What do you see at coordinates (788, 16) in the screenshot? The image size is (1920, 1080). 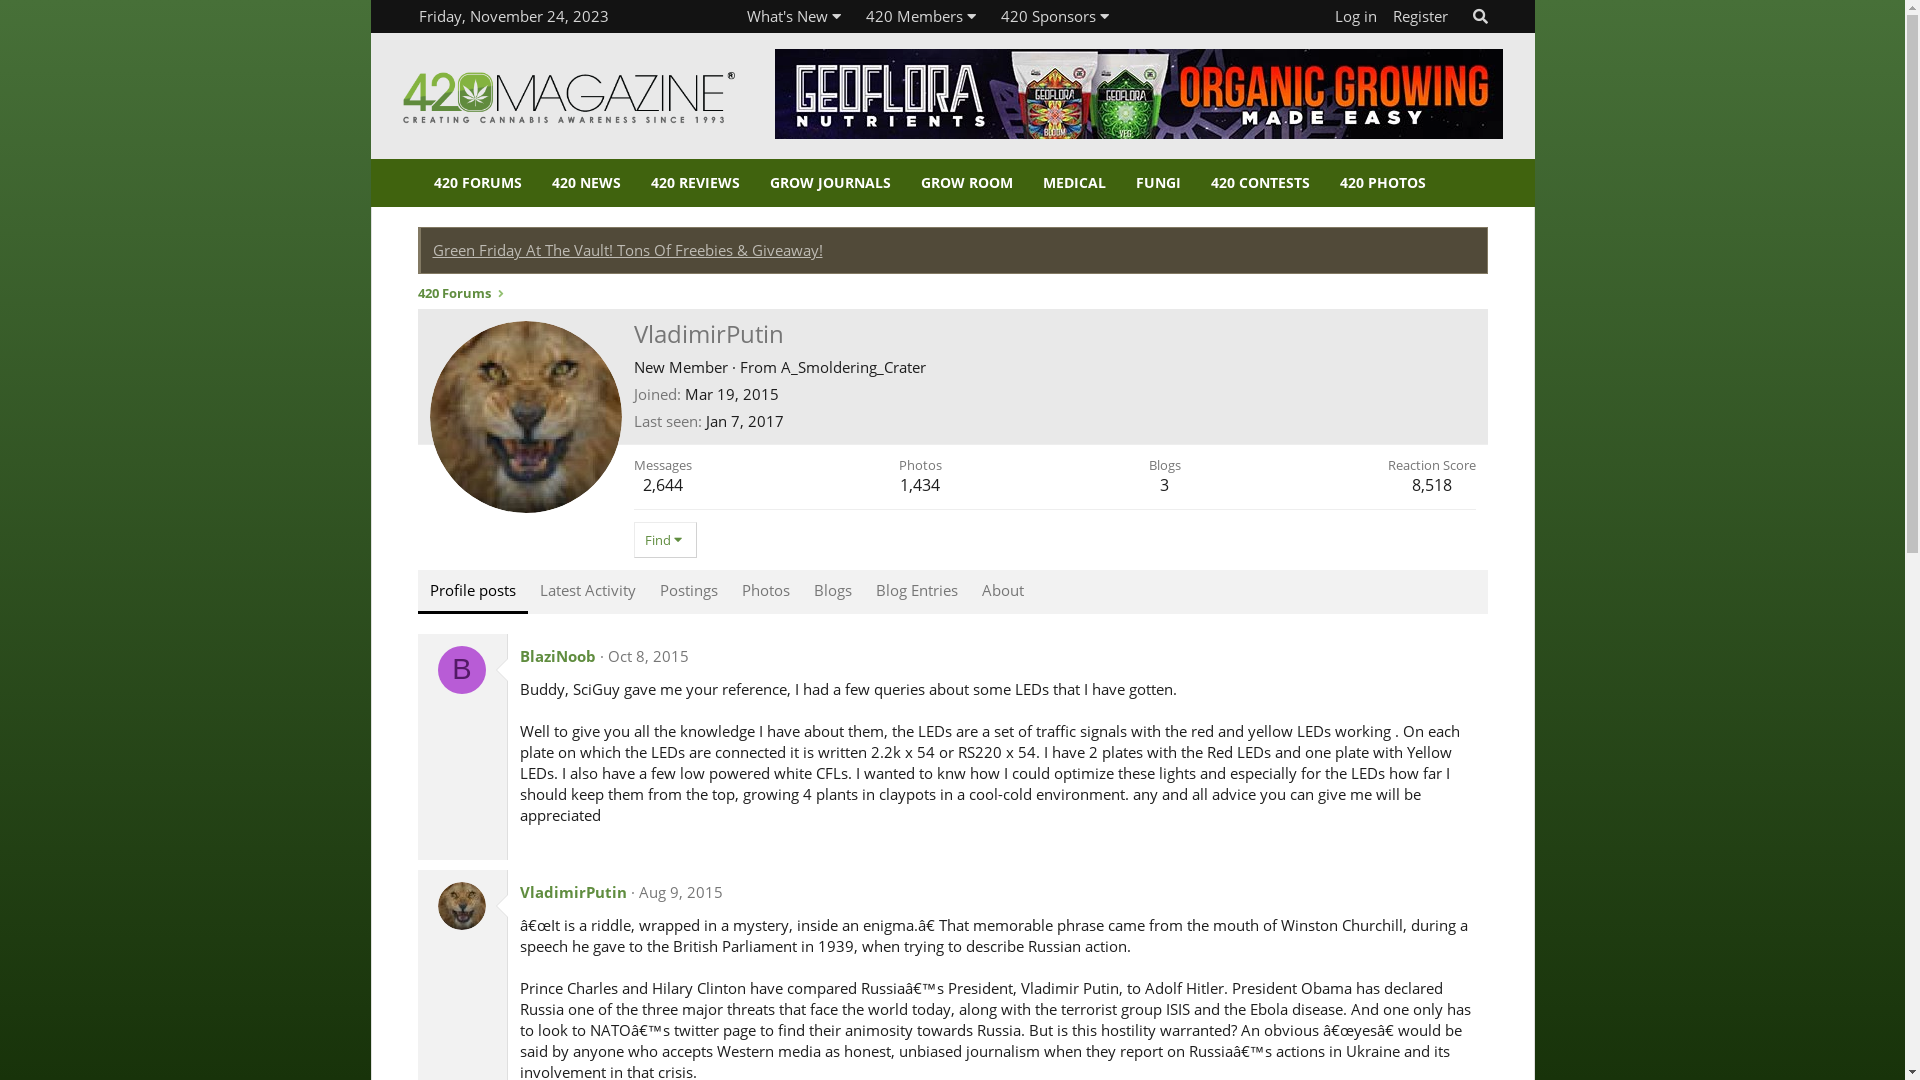 I see `What's New` at bounding box center [788, 16].